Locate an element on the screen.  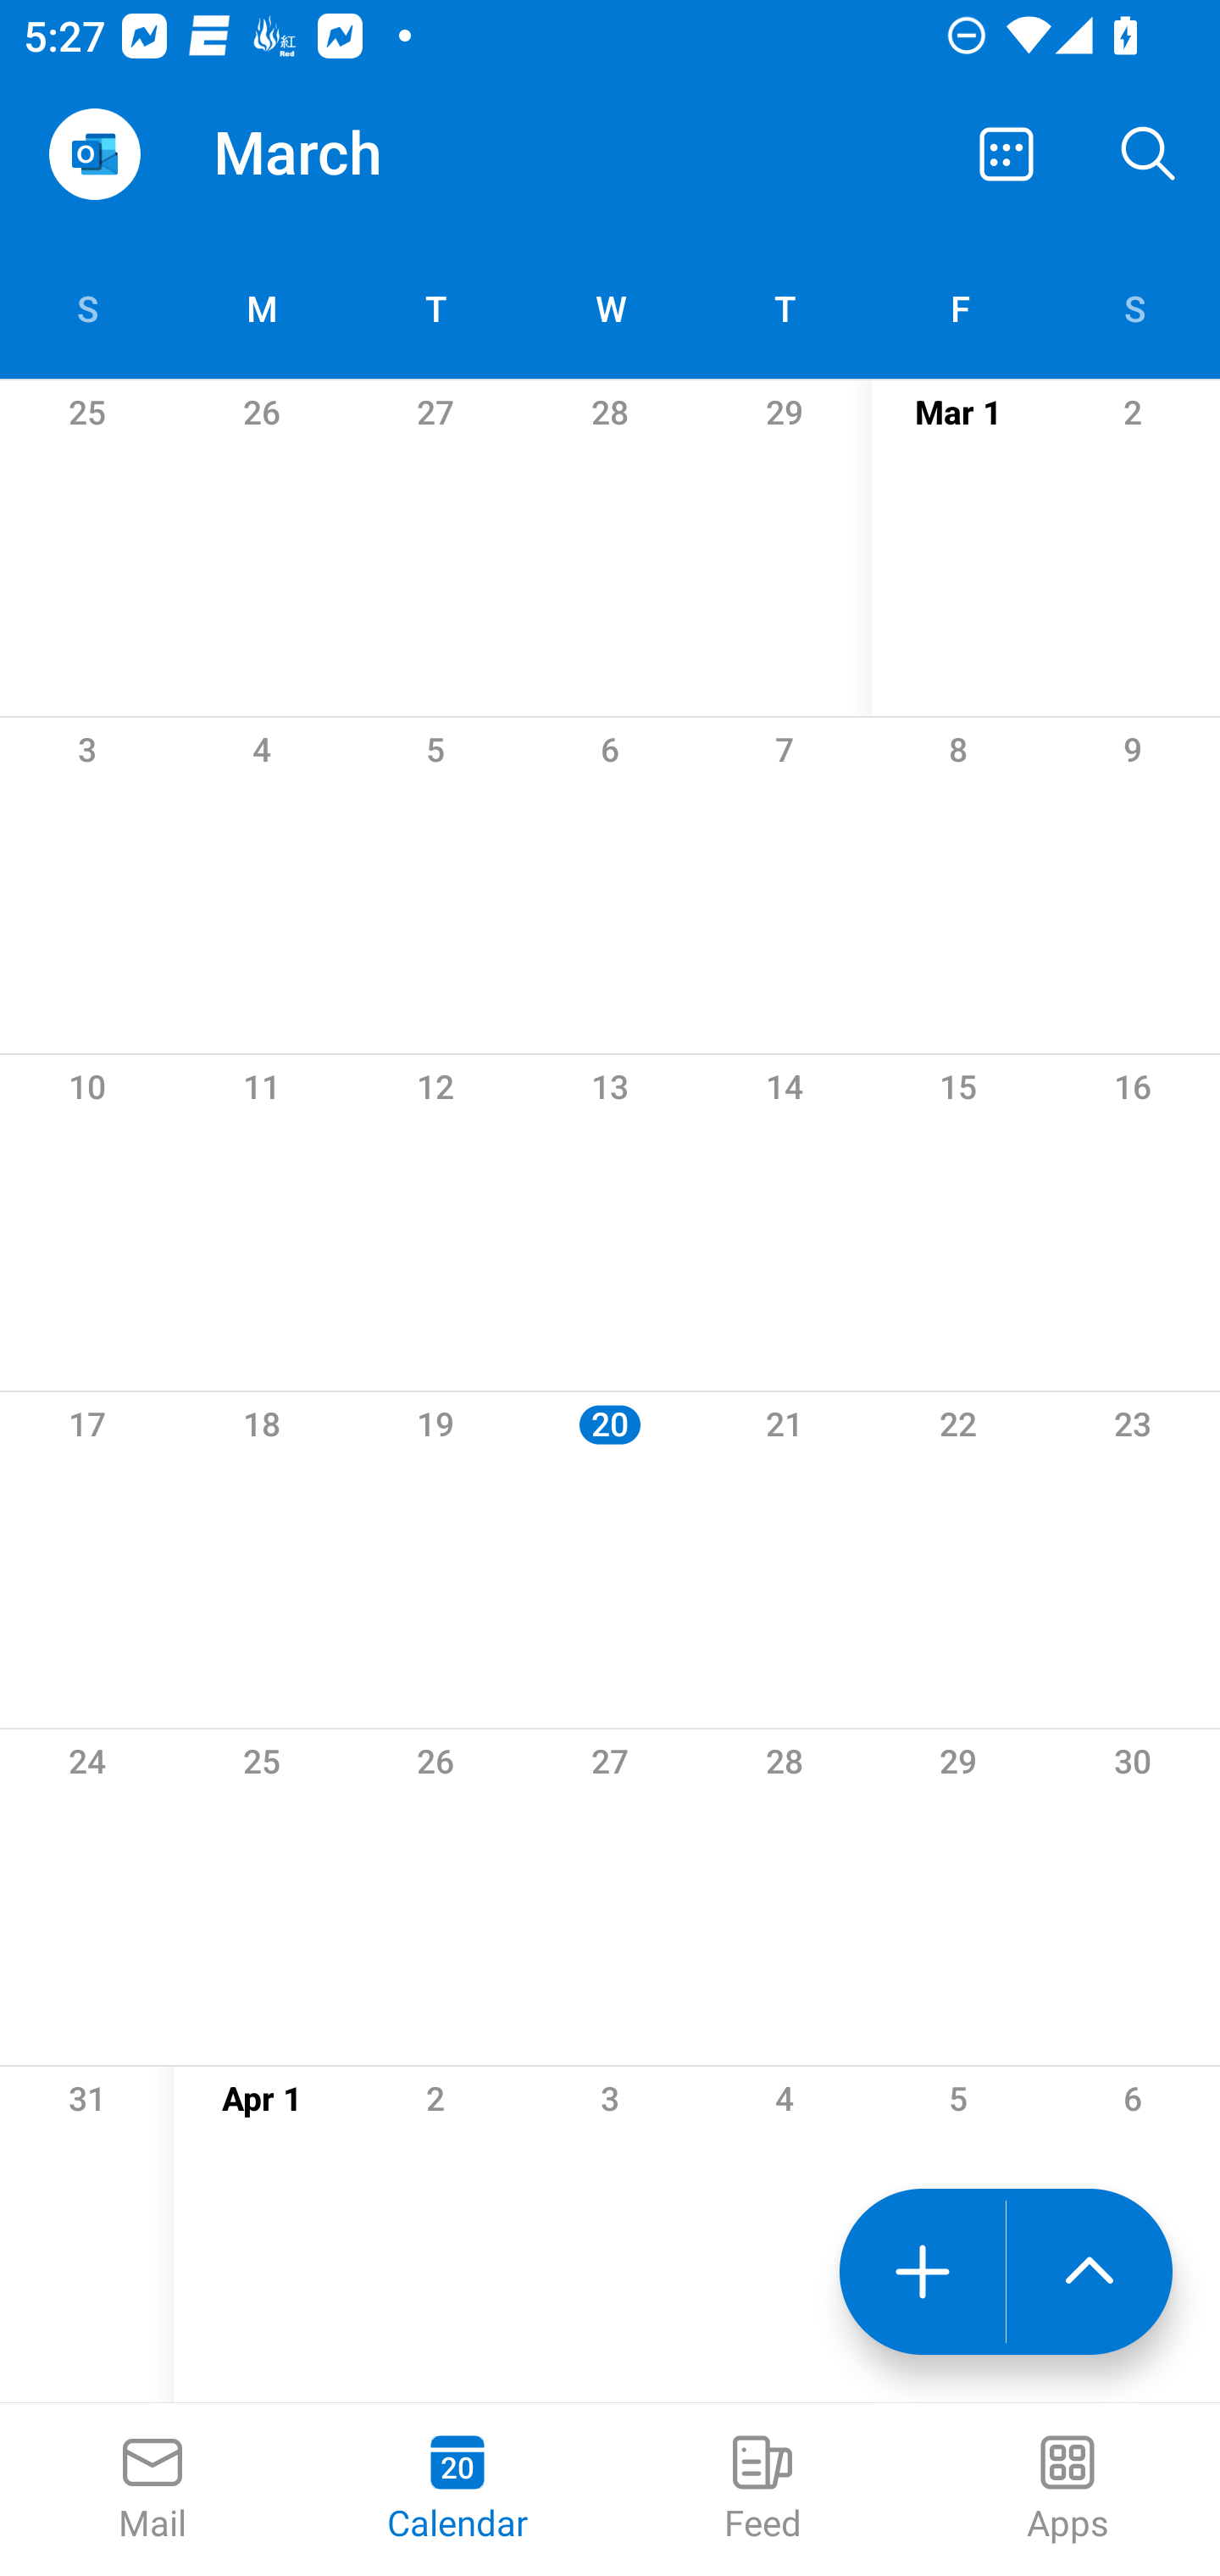
Search, ,  is located at coordinates (1149, 154).